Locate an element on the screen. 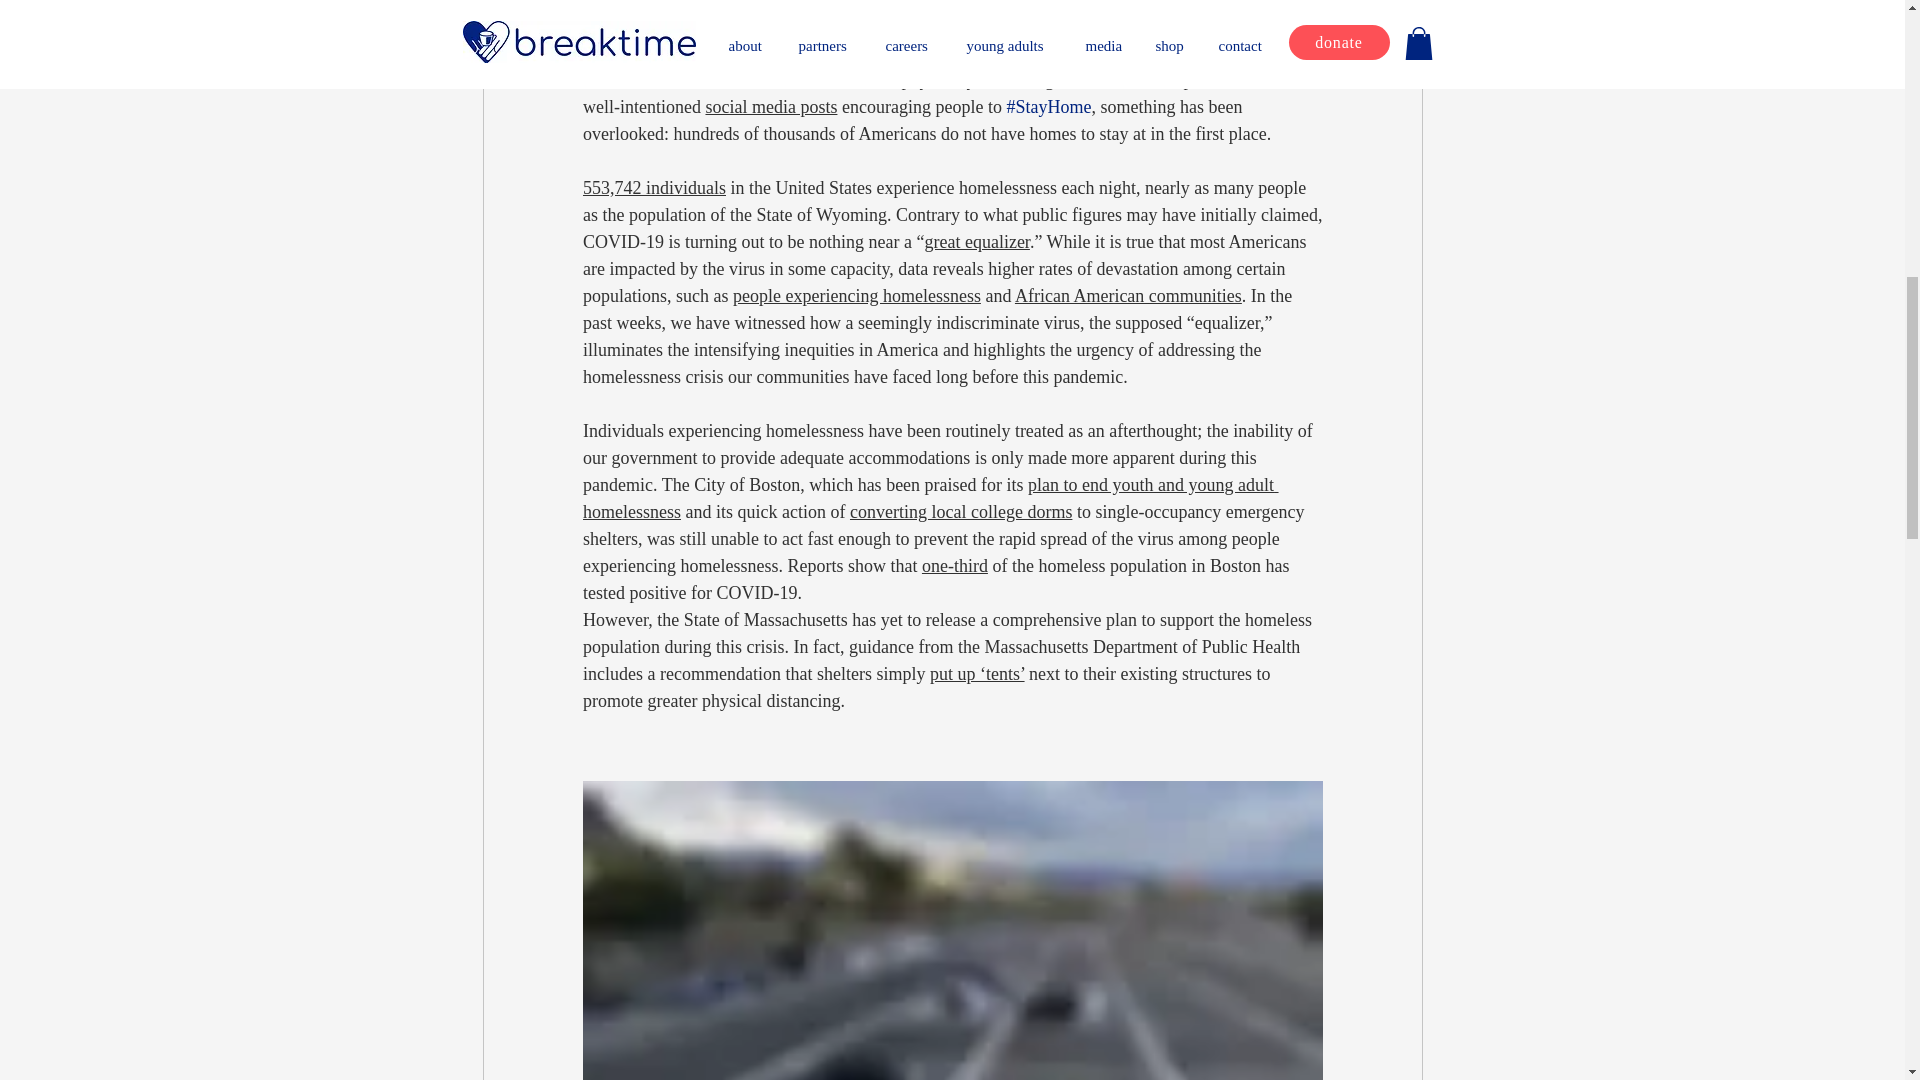 The image size is (1920, 1080). 44 states is located at coordinates (705, 52).